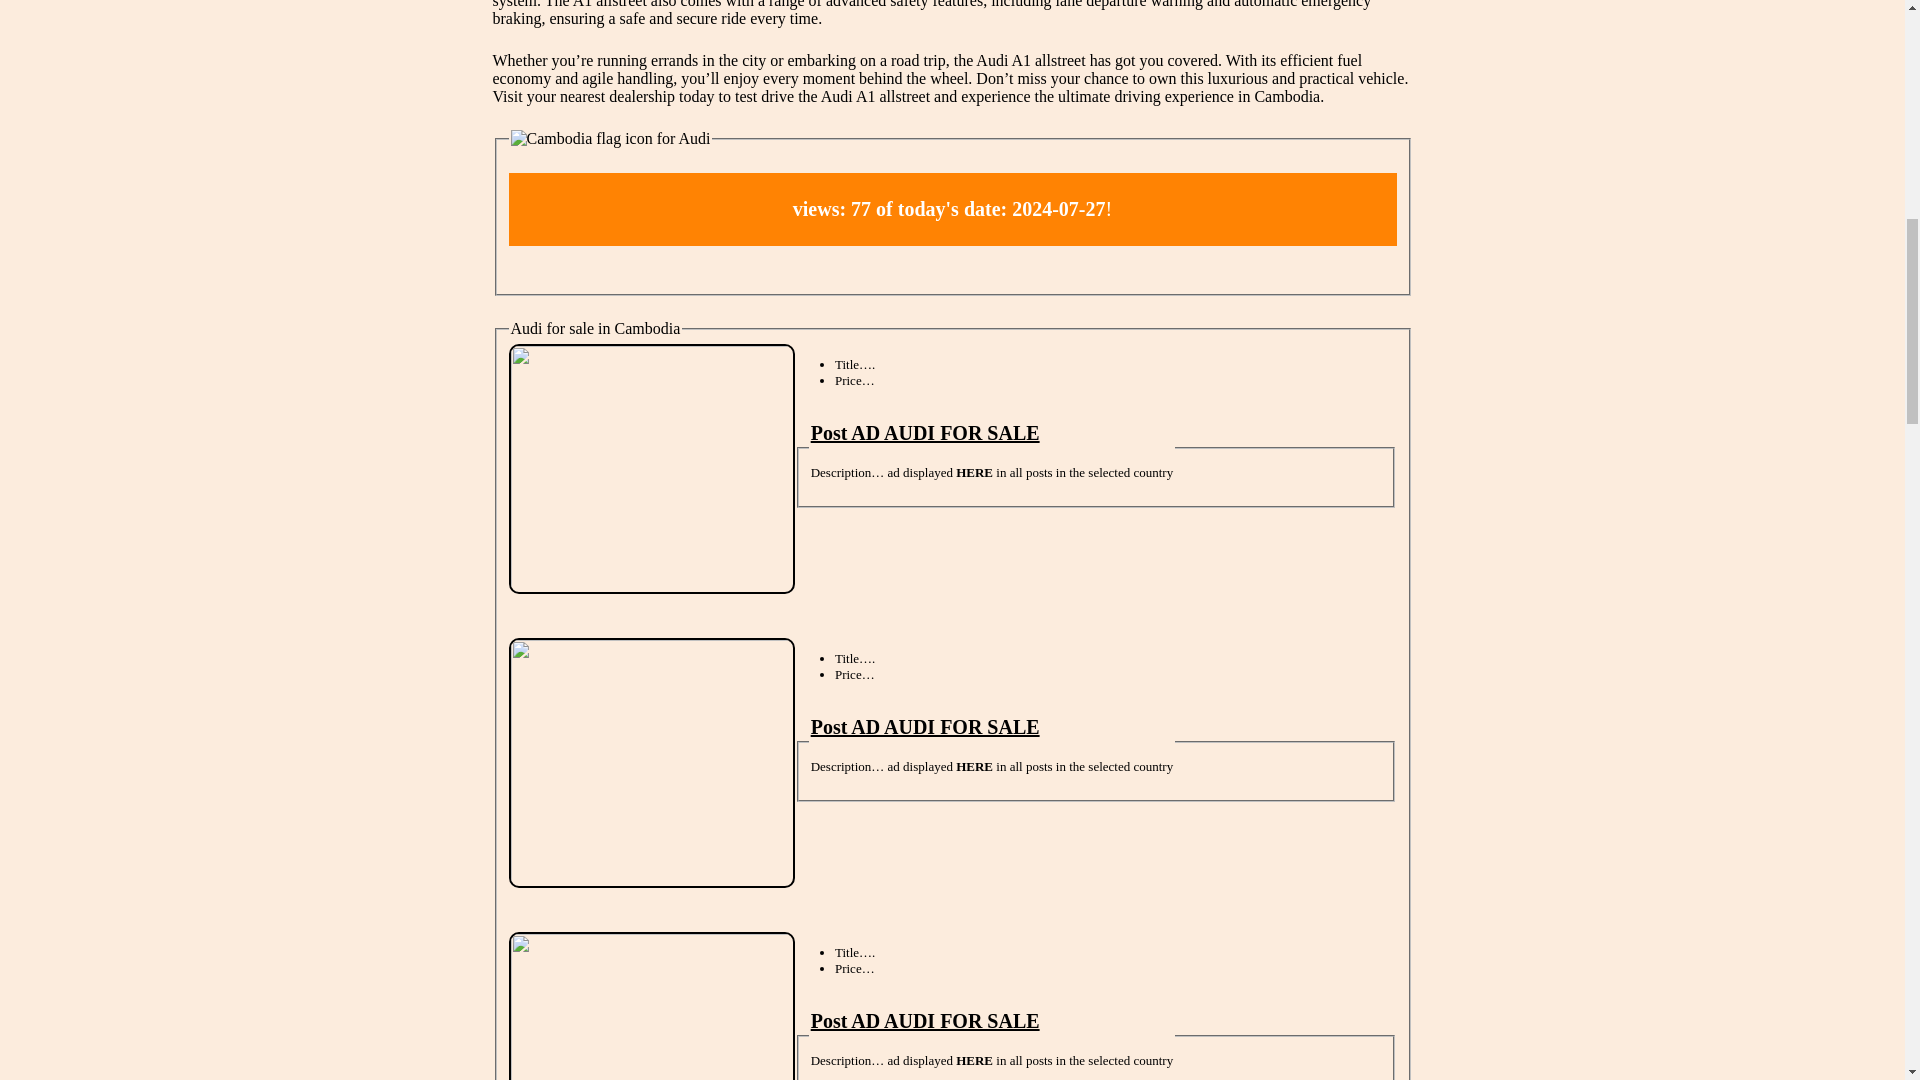 The width and height of the screenshot is (1920, 1080). What do you see at coordinates (925, 432) in the screenshot?
I see `Post AD AUDI FOR SALE` at bounding box center [925, 432].